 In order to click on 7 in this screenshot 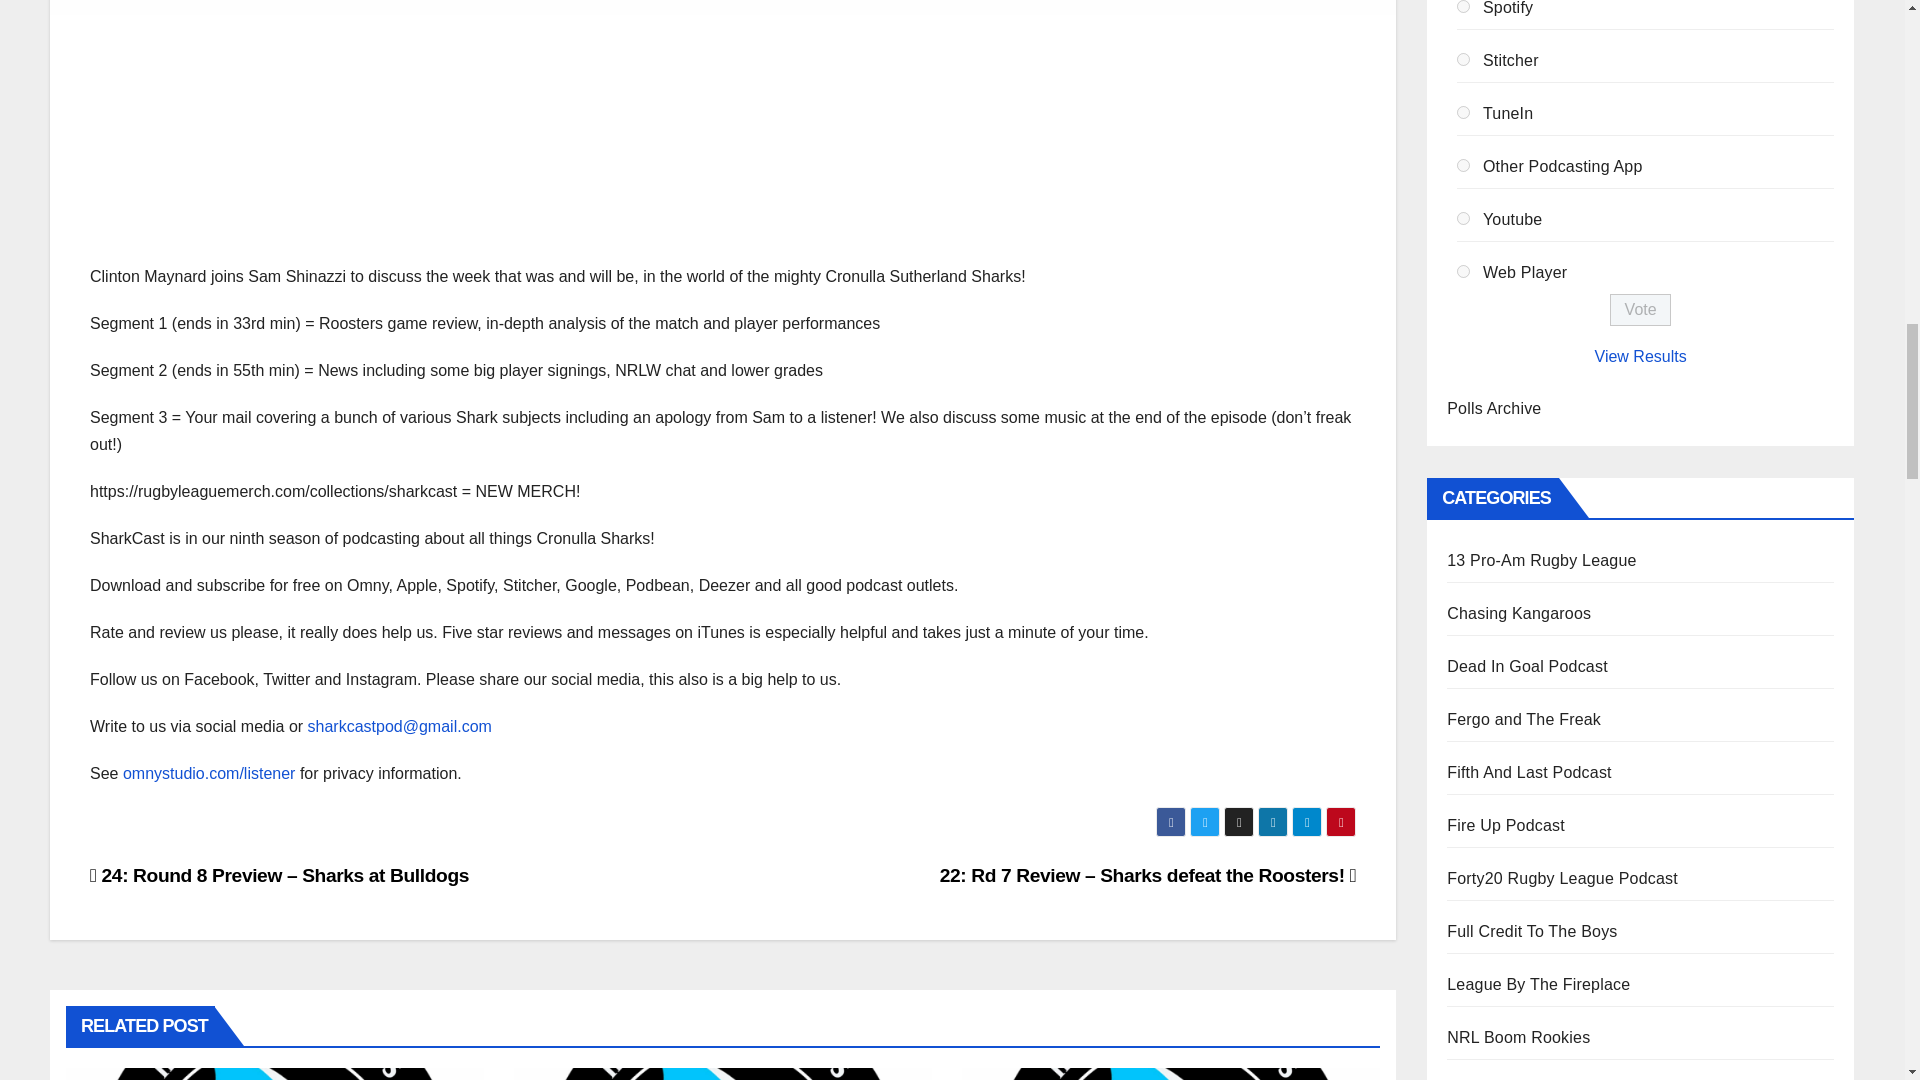, I will do `click(1464, 6)`.